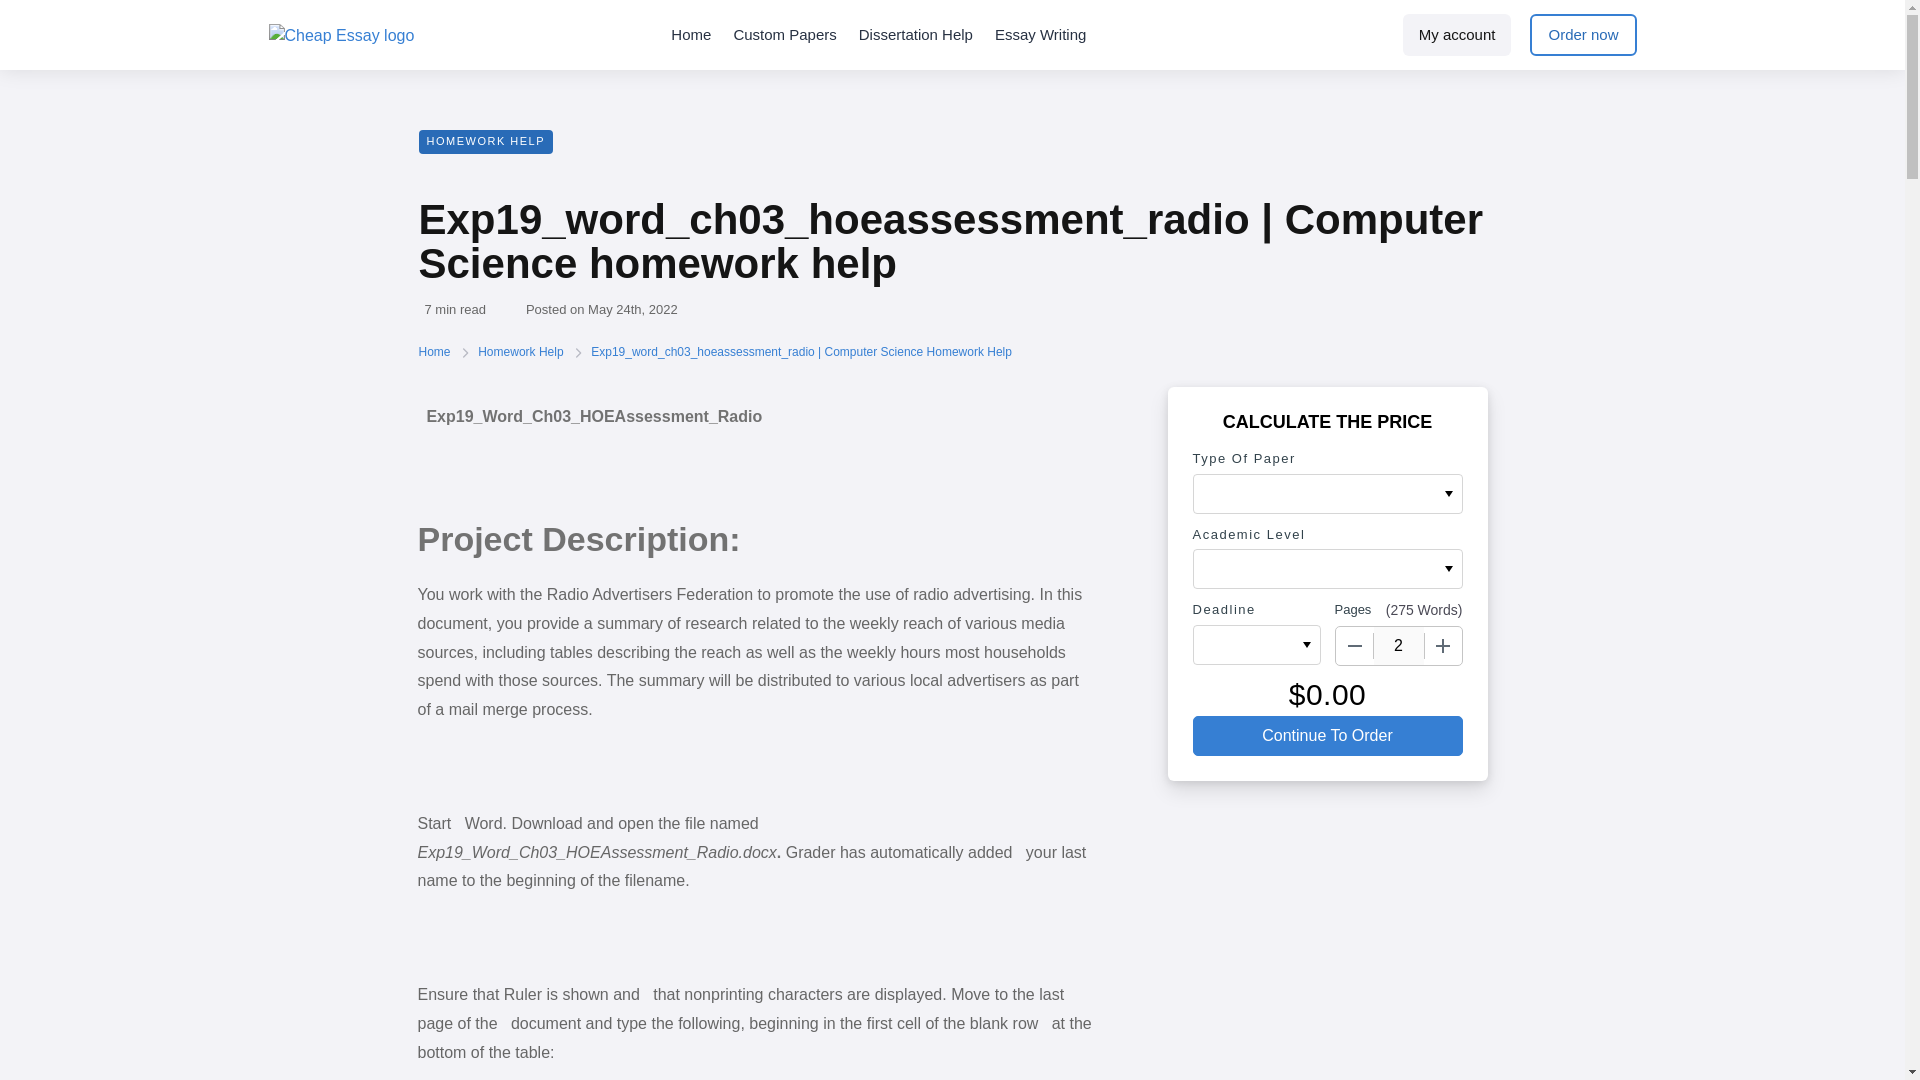  I want to click on Homework Help, so click(522, 351).